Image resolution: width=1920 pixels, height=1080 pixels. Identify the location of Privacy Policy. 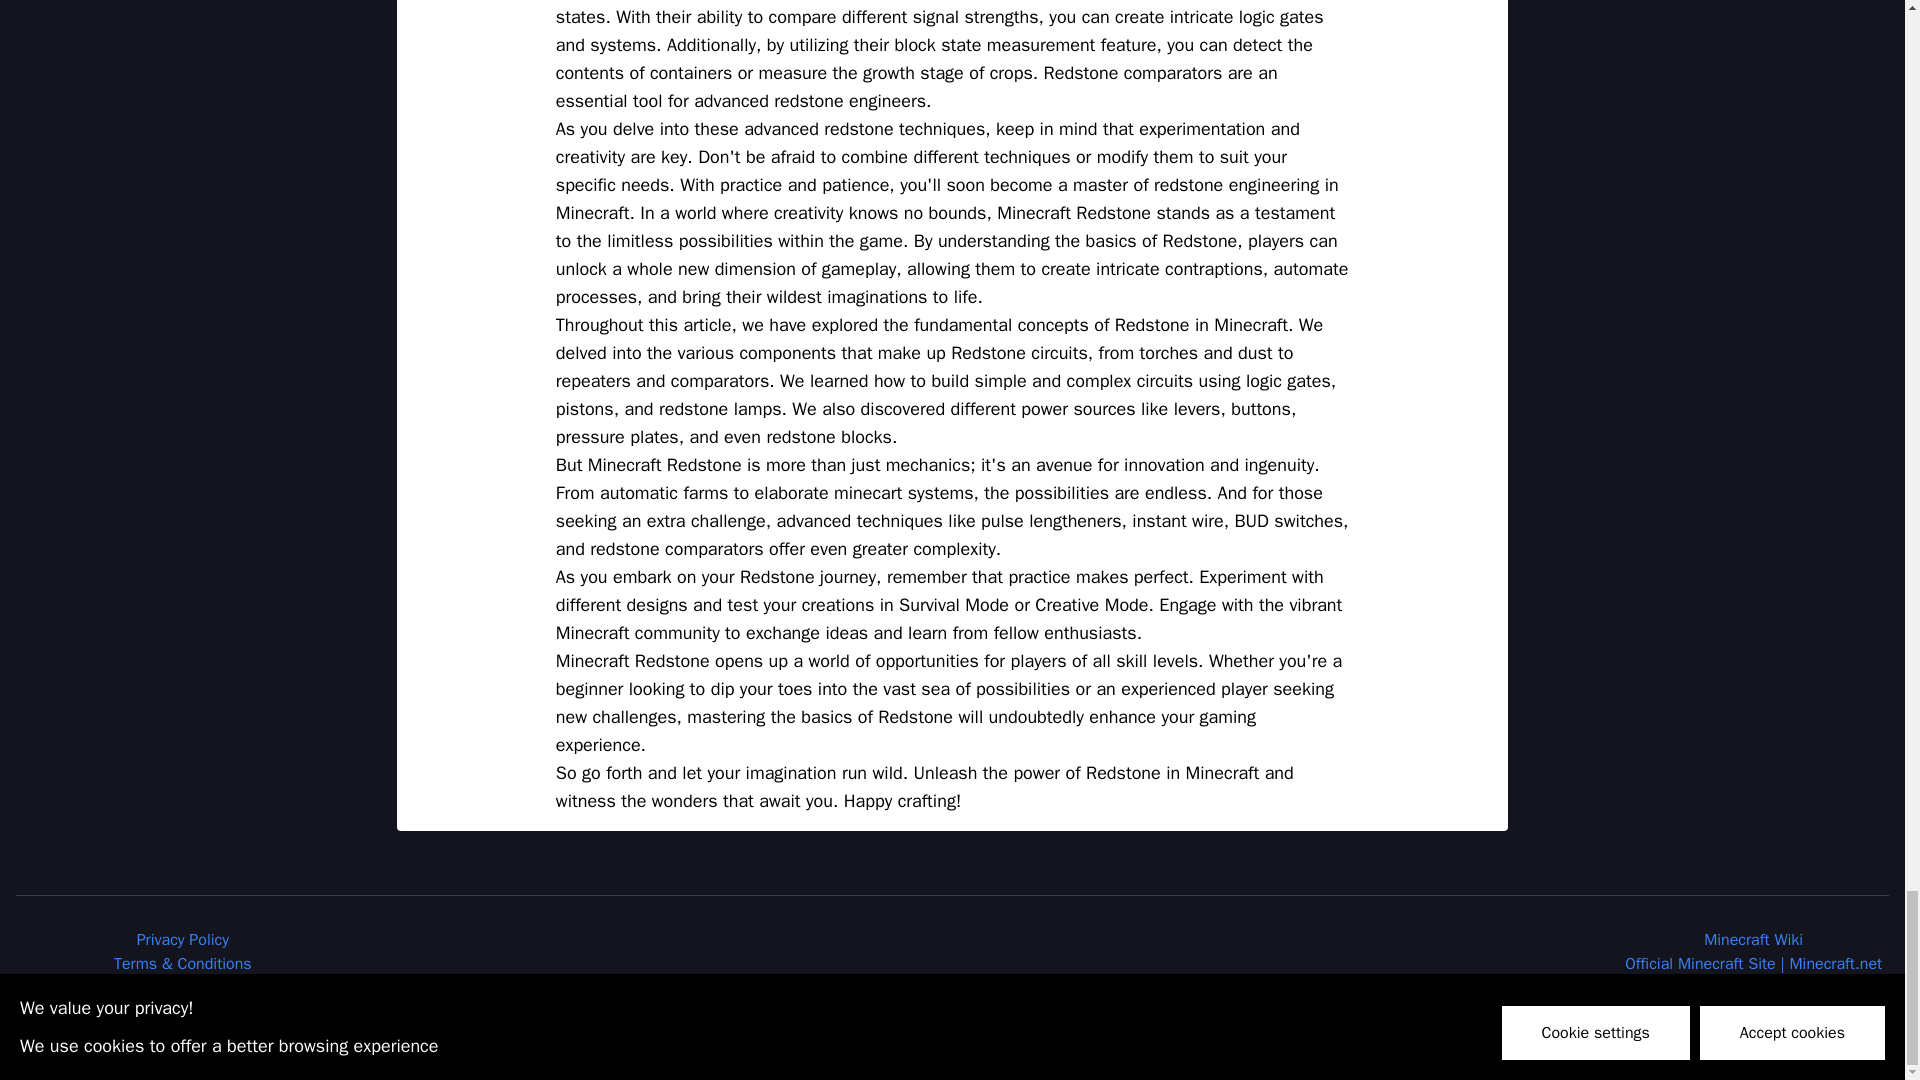
(182, 940).